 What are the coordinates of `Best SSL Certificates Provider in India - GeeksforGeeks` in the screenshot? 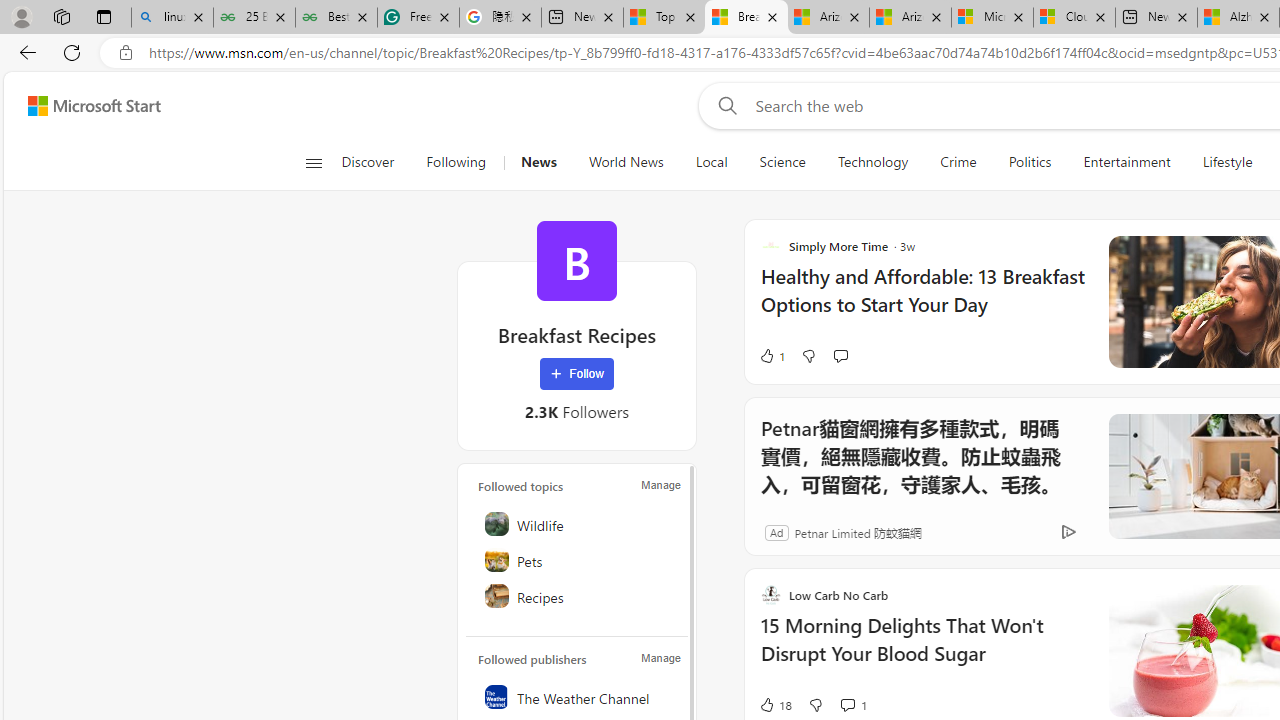 It's located at (336, 18).